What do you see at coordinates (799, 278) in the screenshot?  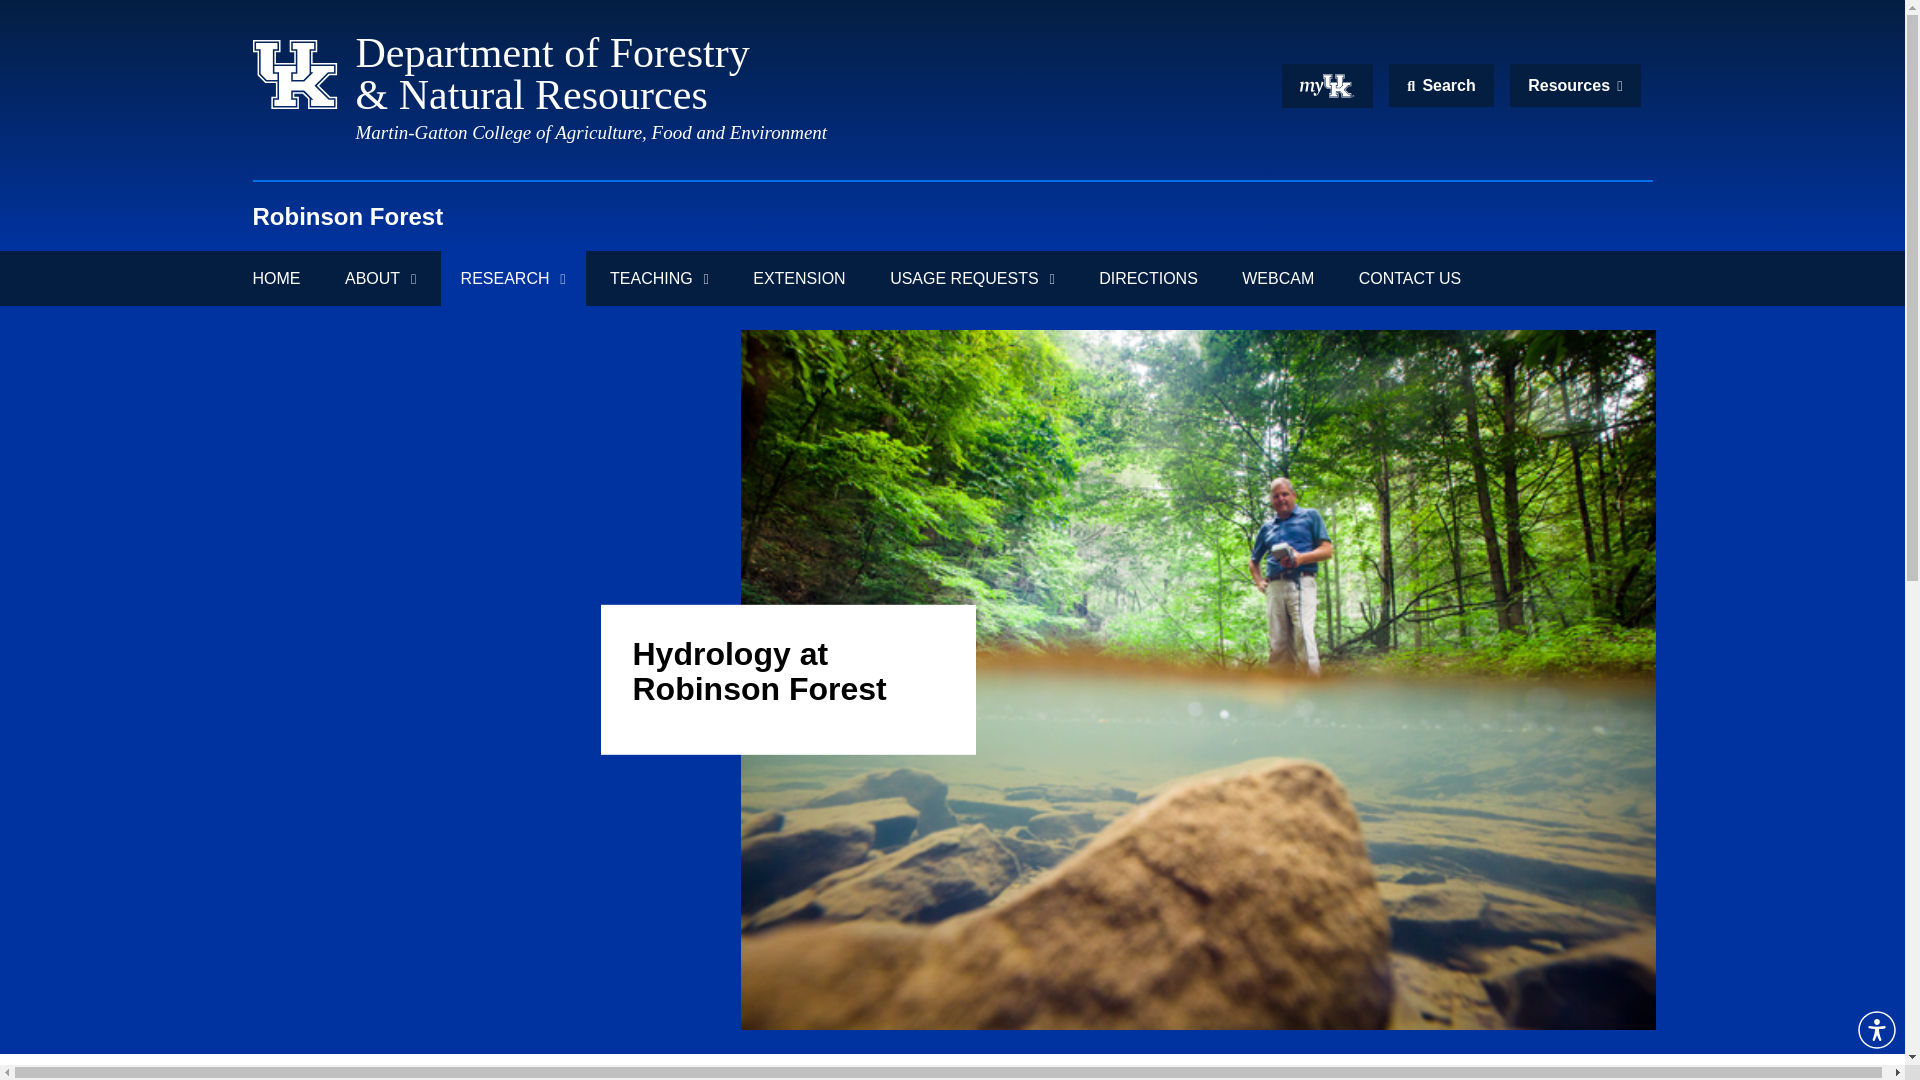 I see `EXTENSION` at bounding box center [799, 278].